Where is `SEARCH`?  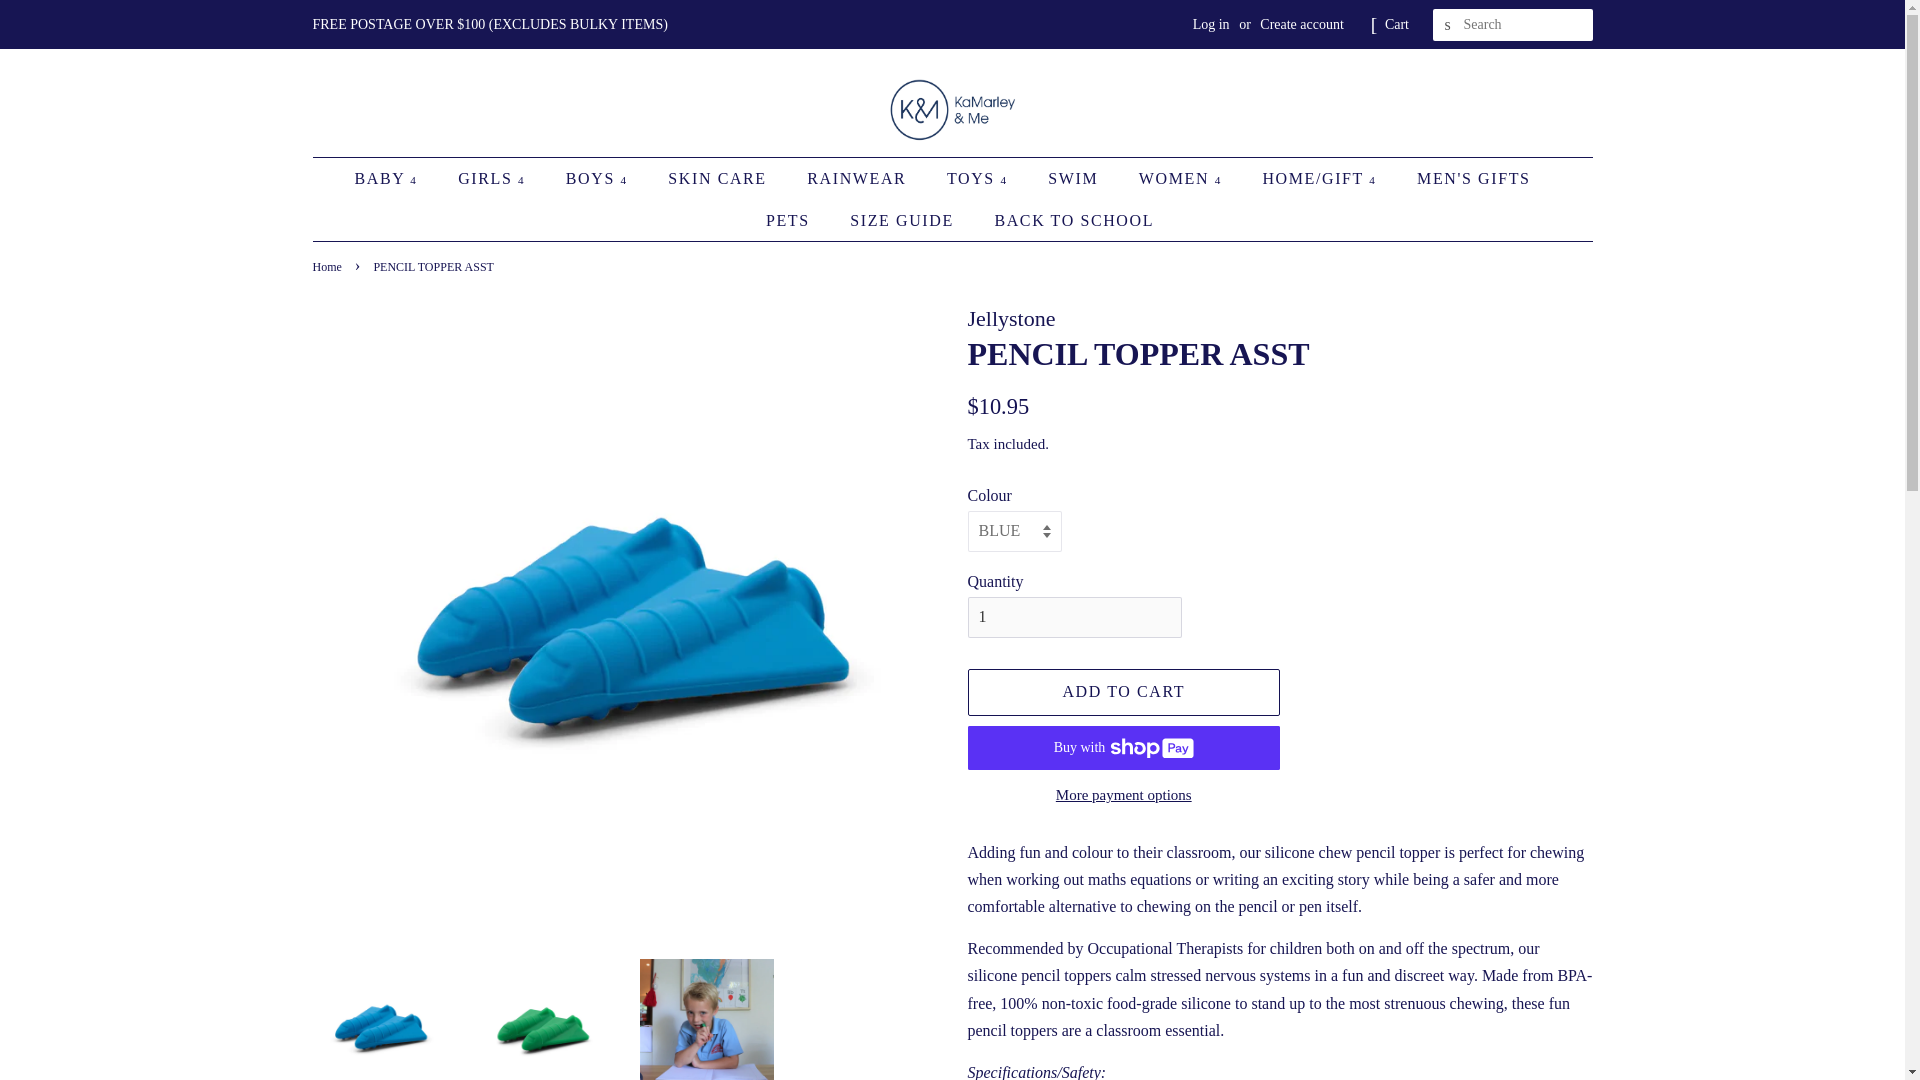 SEARCH is located at coordinates (1448, 25).